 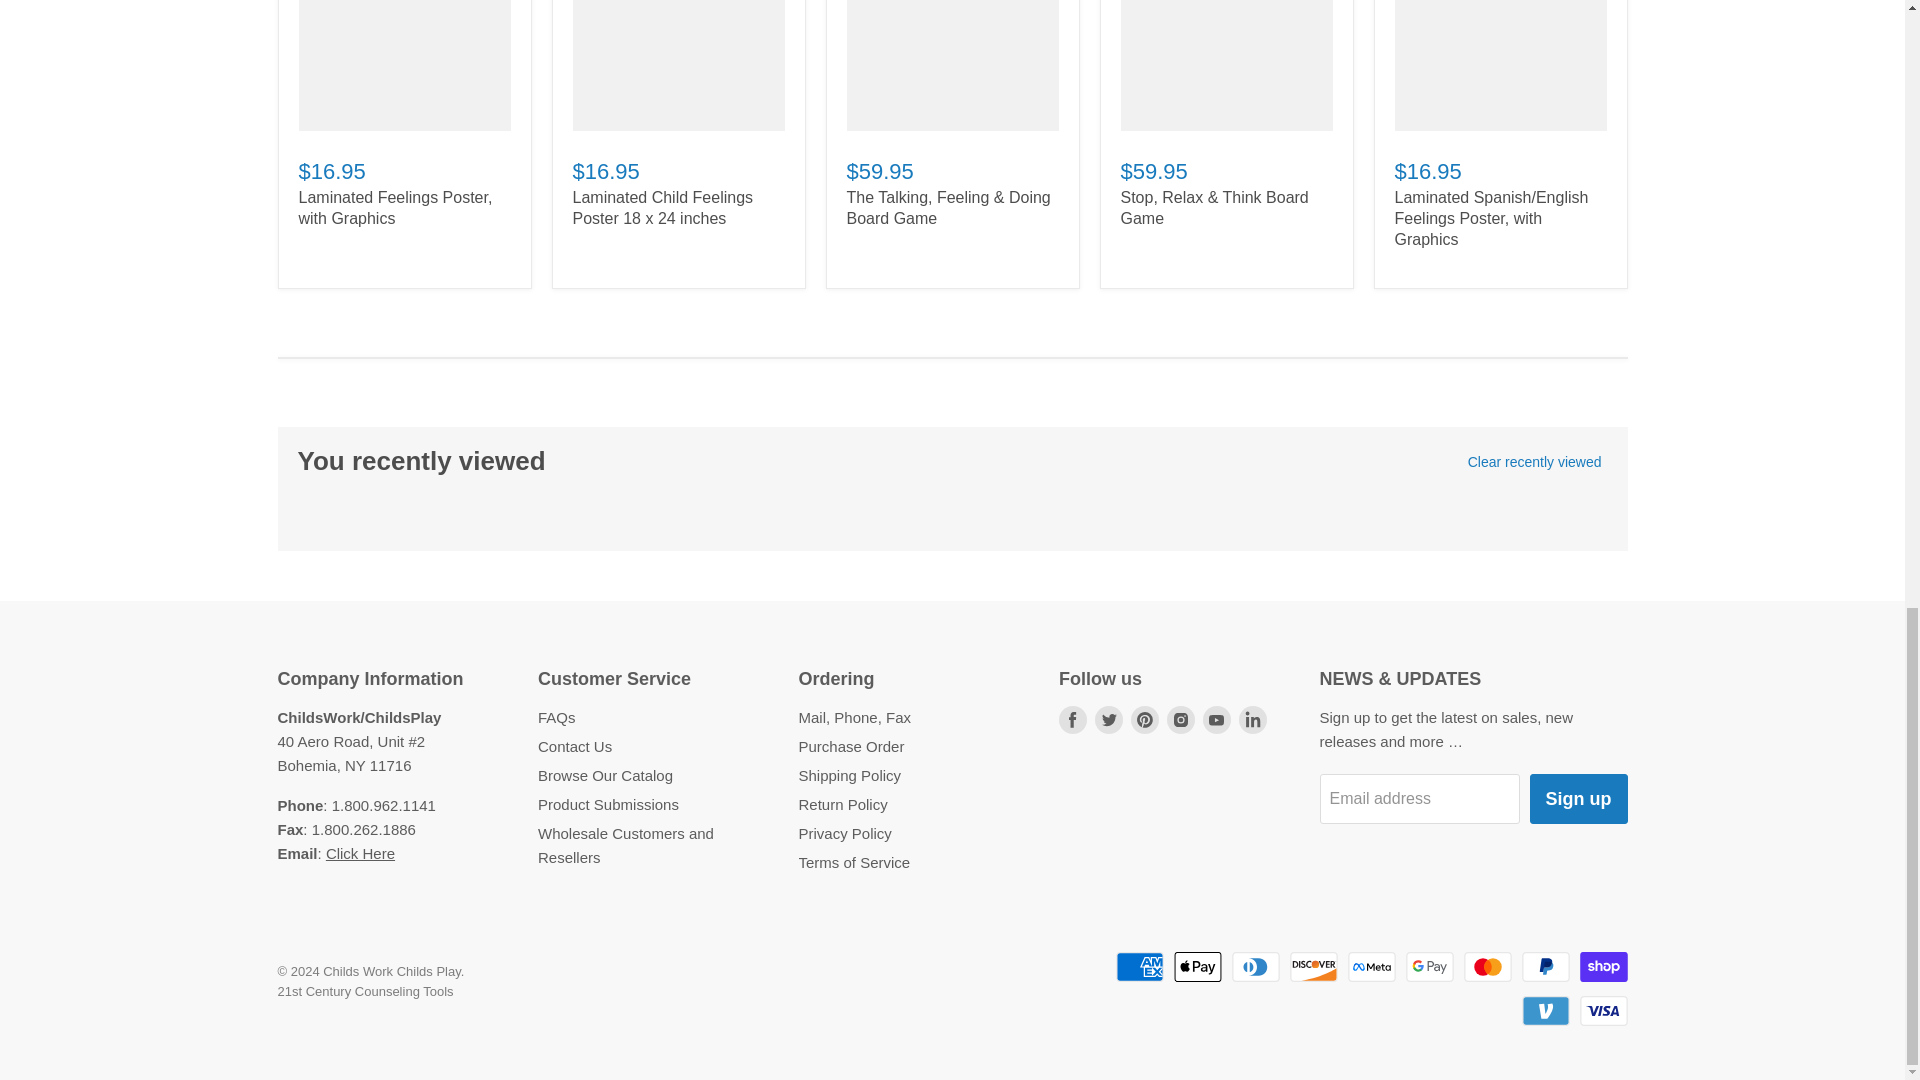 I want to click on Instagram, so click(x=1180, y=718).